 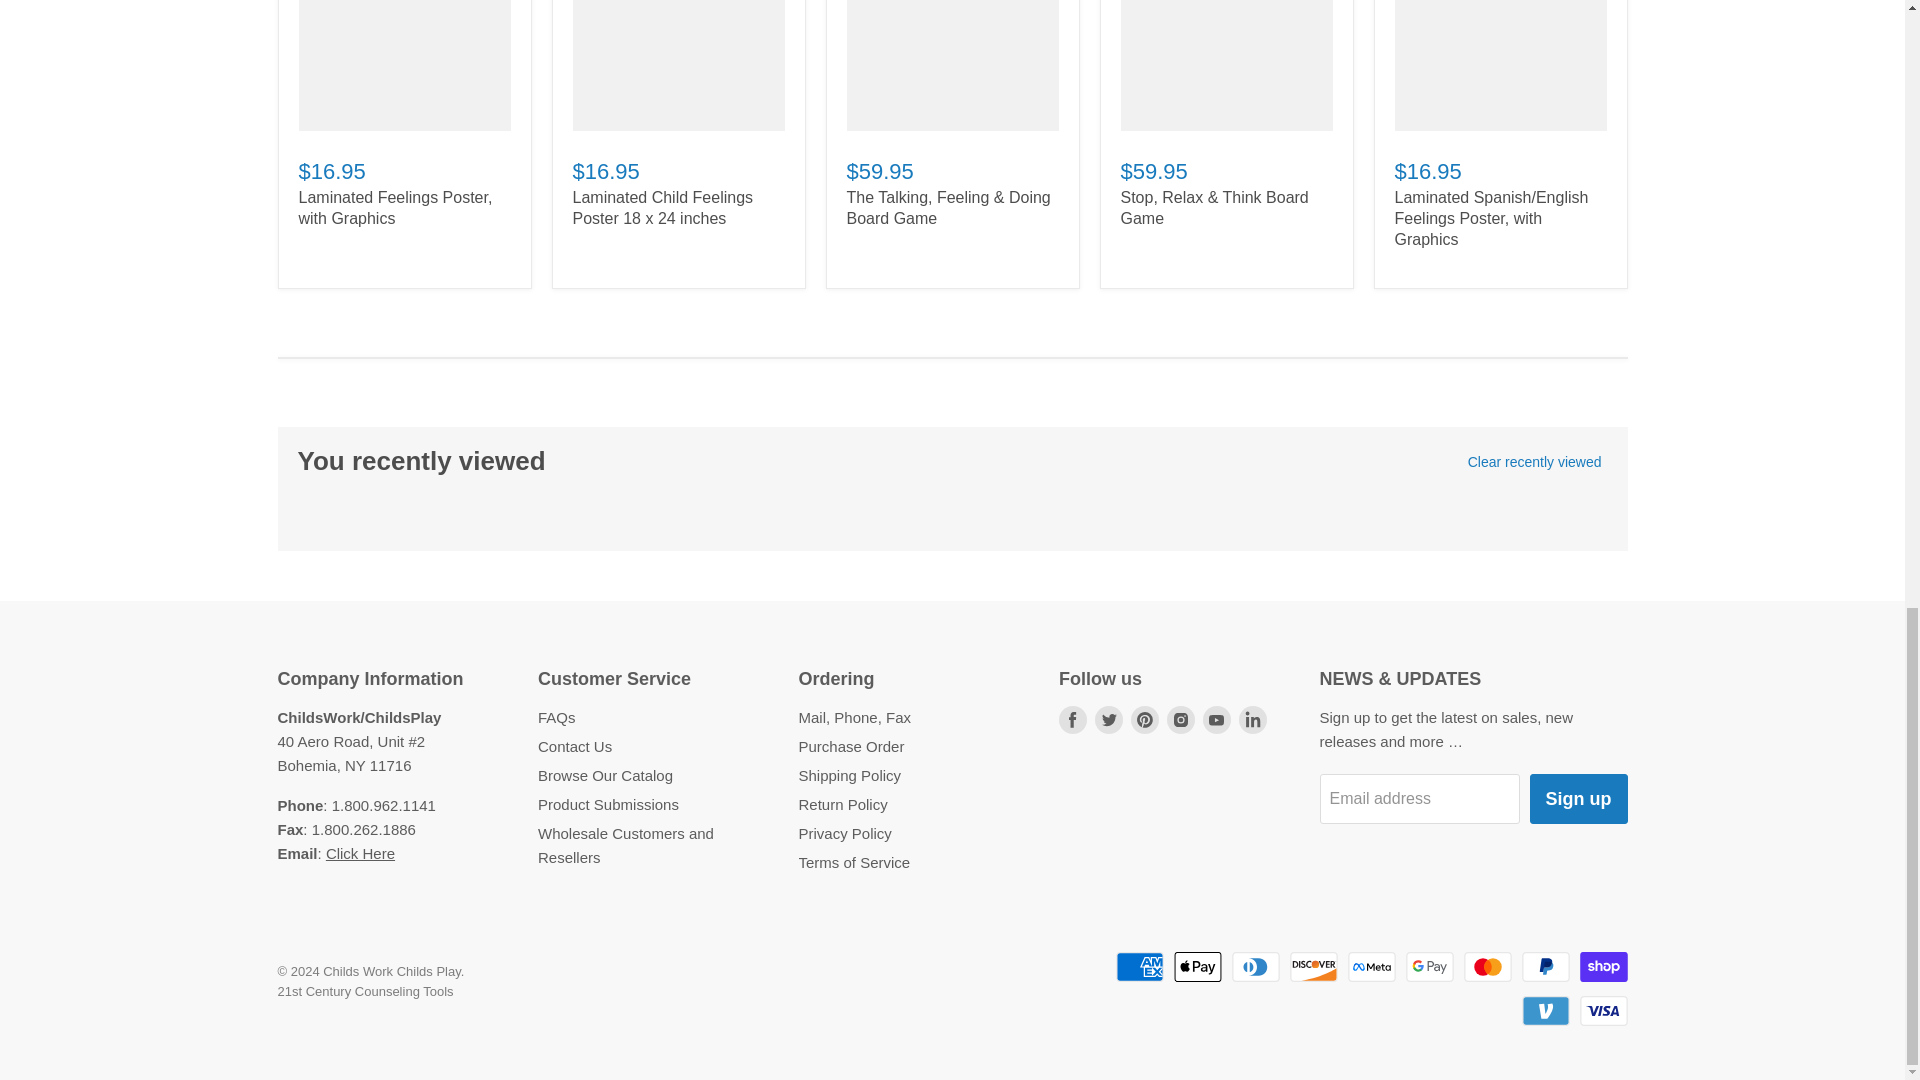 I want to click on Instagram, so click(x=1180, y=718).